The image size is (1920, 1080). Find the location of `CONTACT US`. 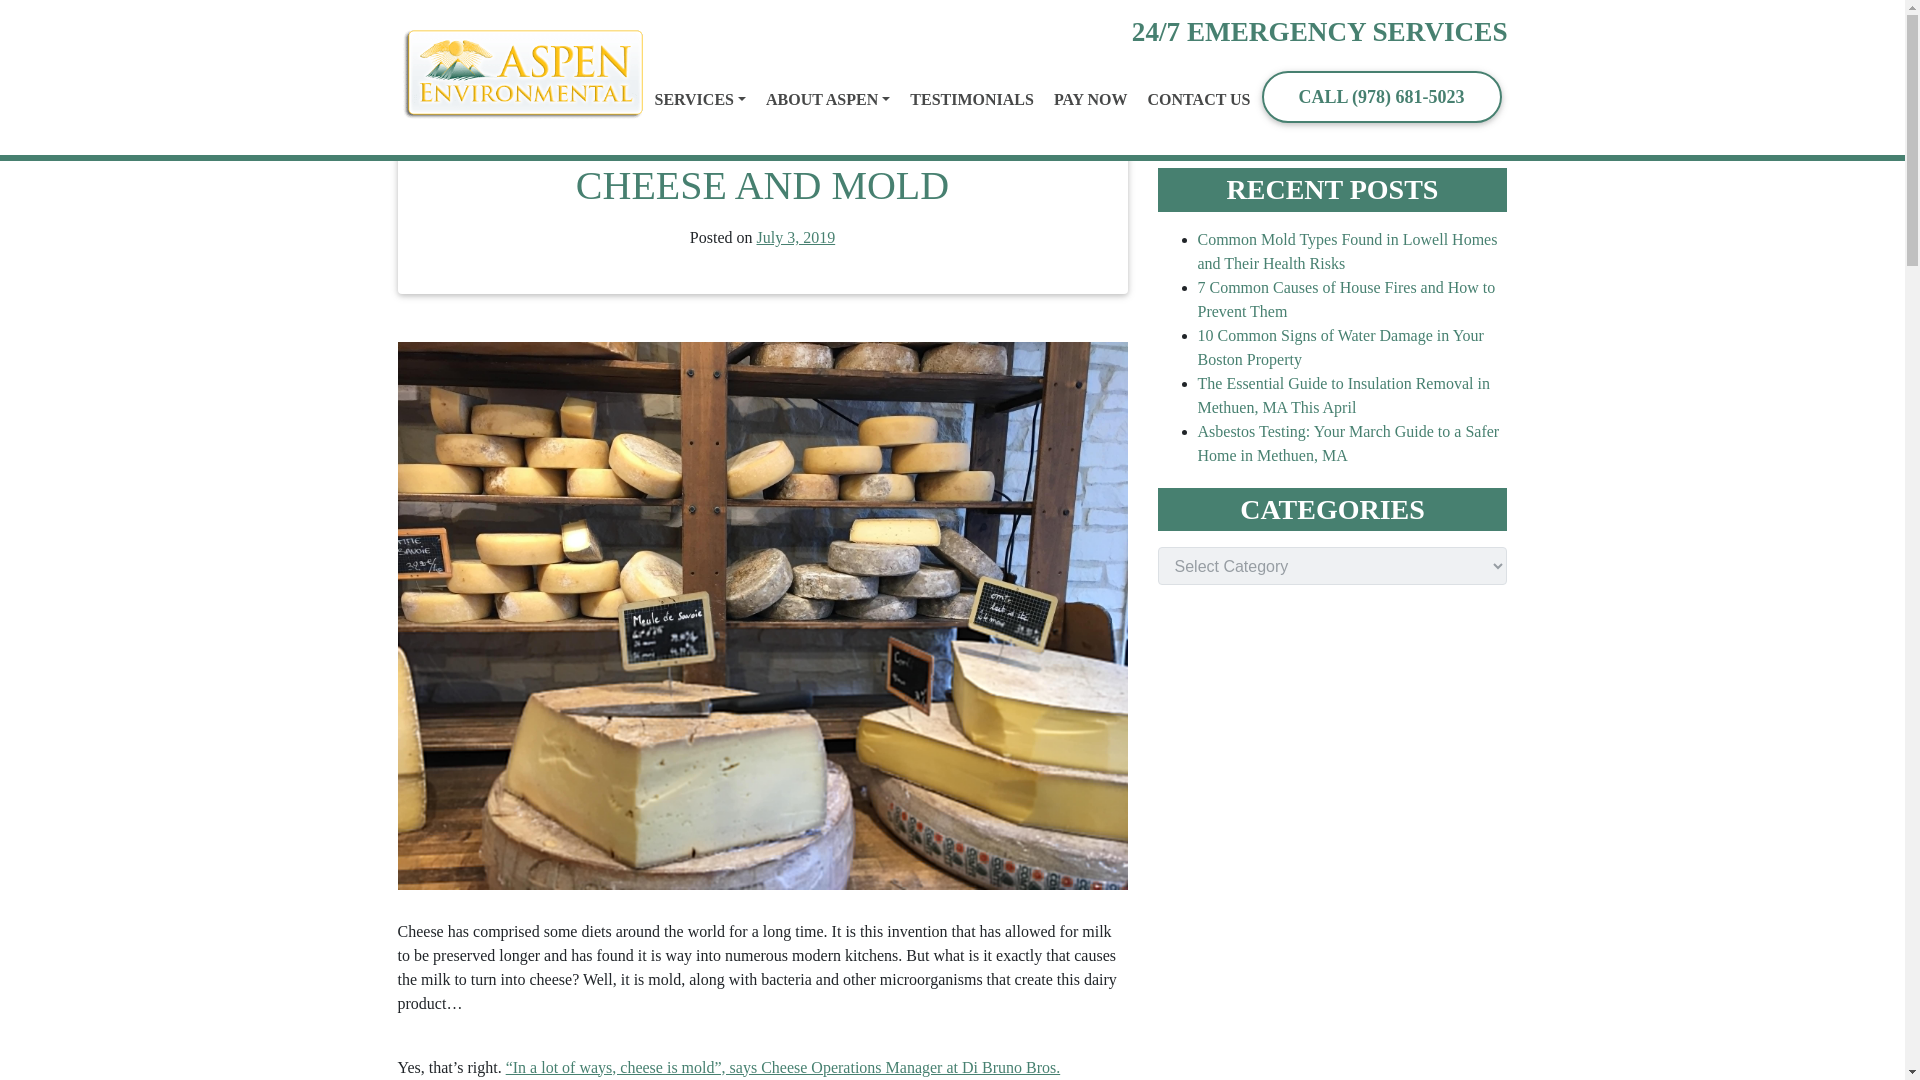

CONTACT US is located at coordinates (1198, 100).